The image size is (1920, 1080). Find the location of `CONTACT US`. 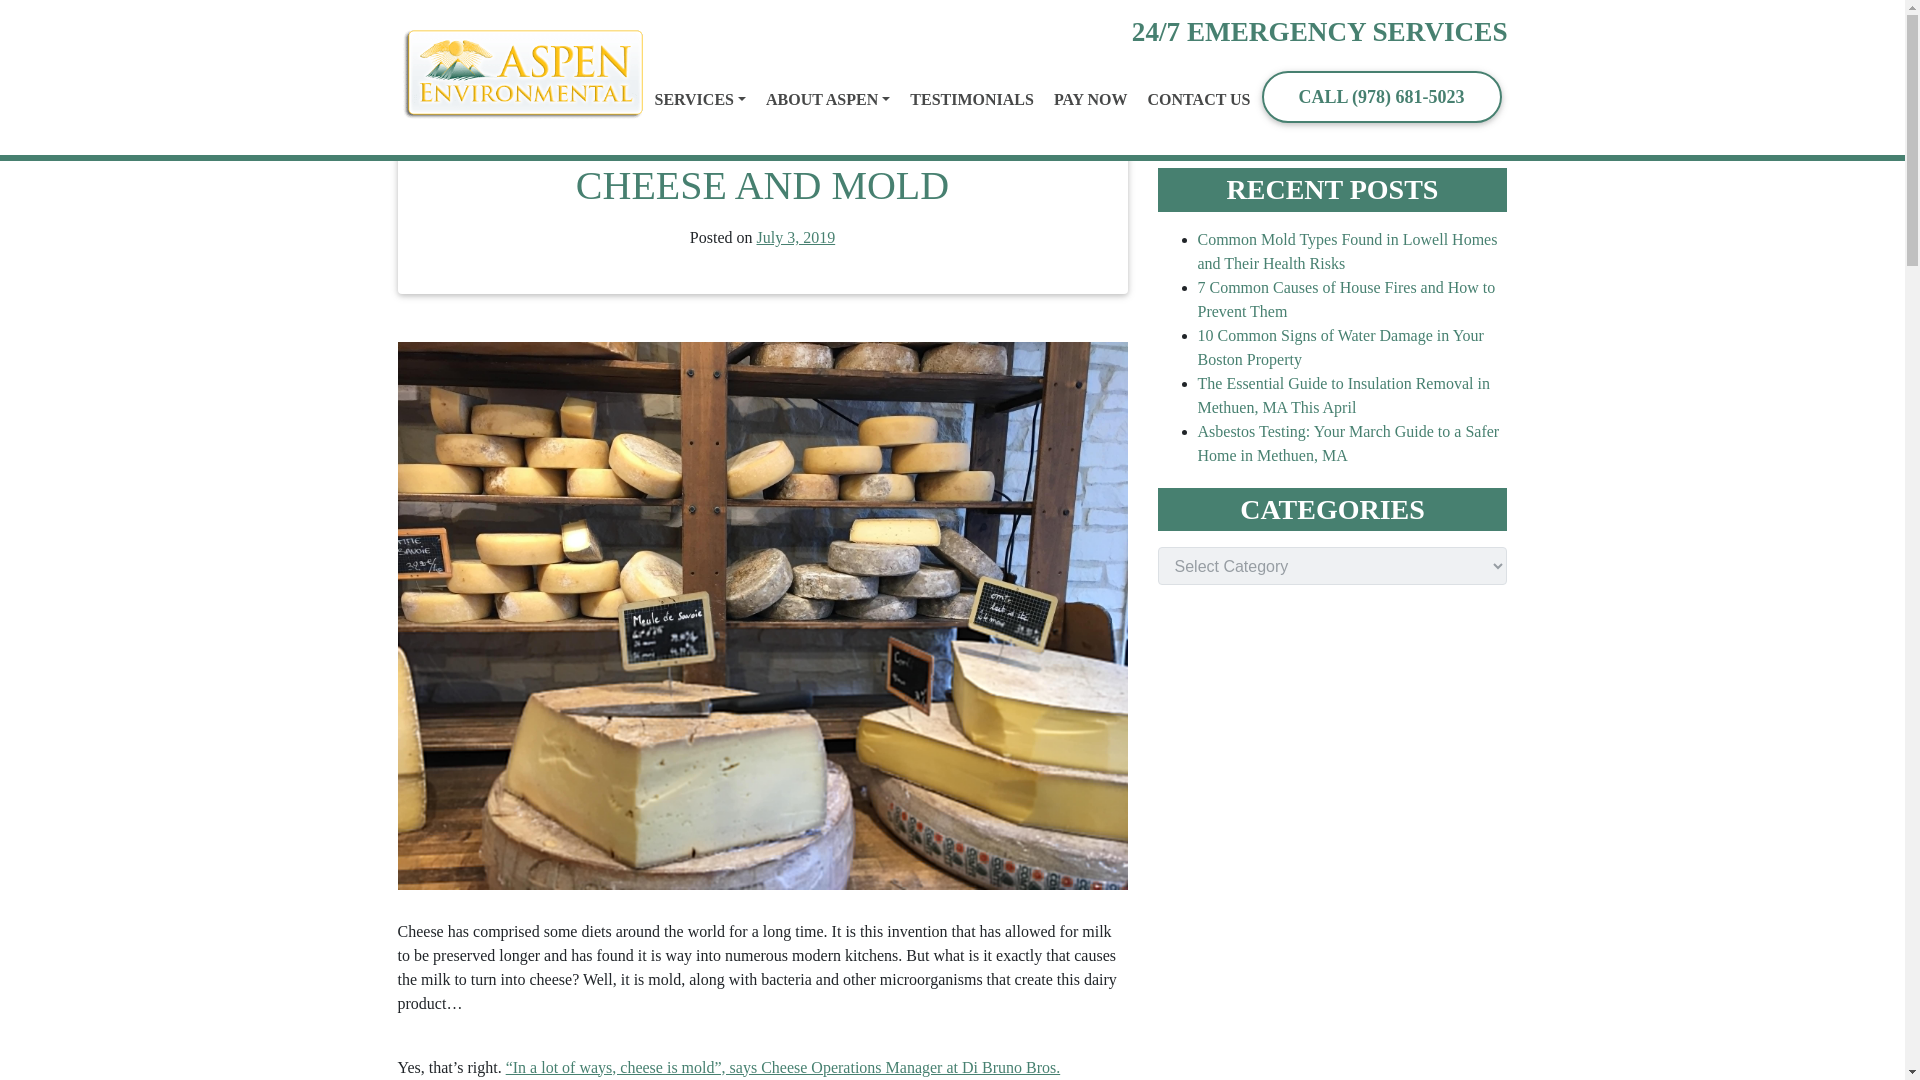

CONTACT US is located at coordinates (1198, 100).